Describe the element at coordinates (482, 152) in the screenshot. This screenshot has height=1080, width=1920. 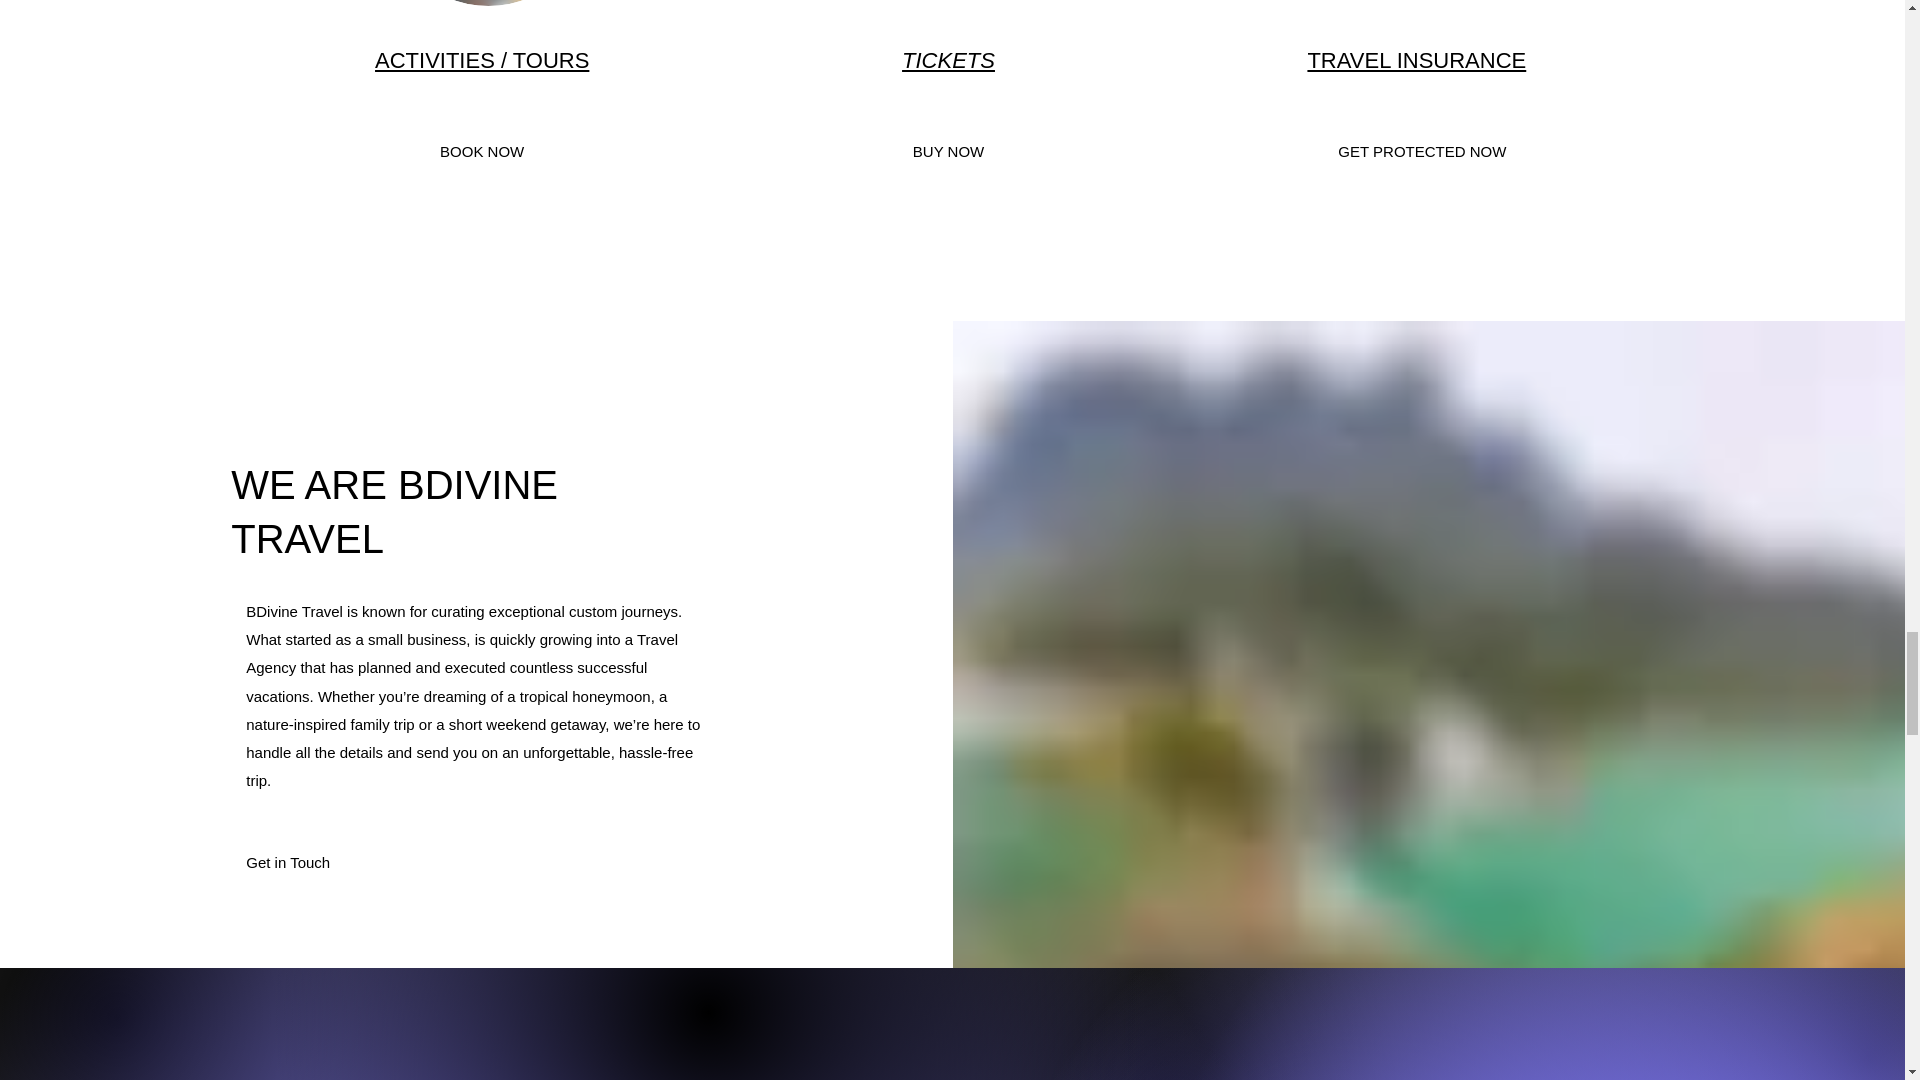
I see `BOOK NOW` at that location.